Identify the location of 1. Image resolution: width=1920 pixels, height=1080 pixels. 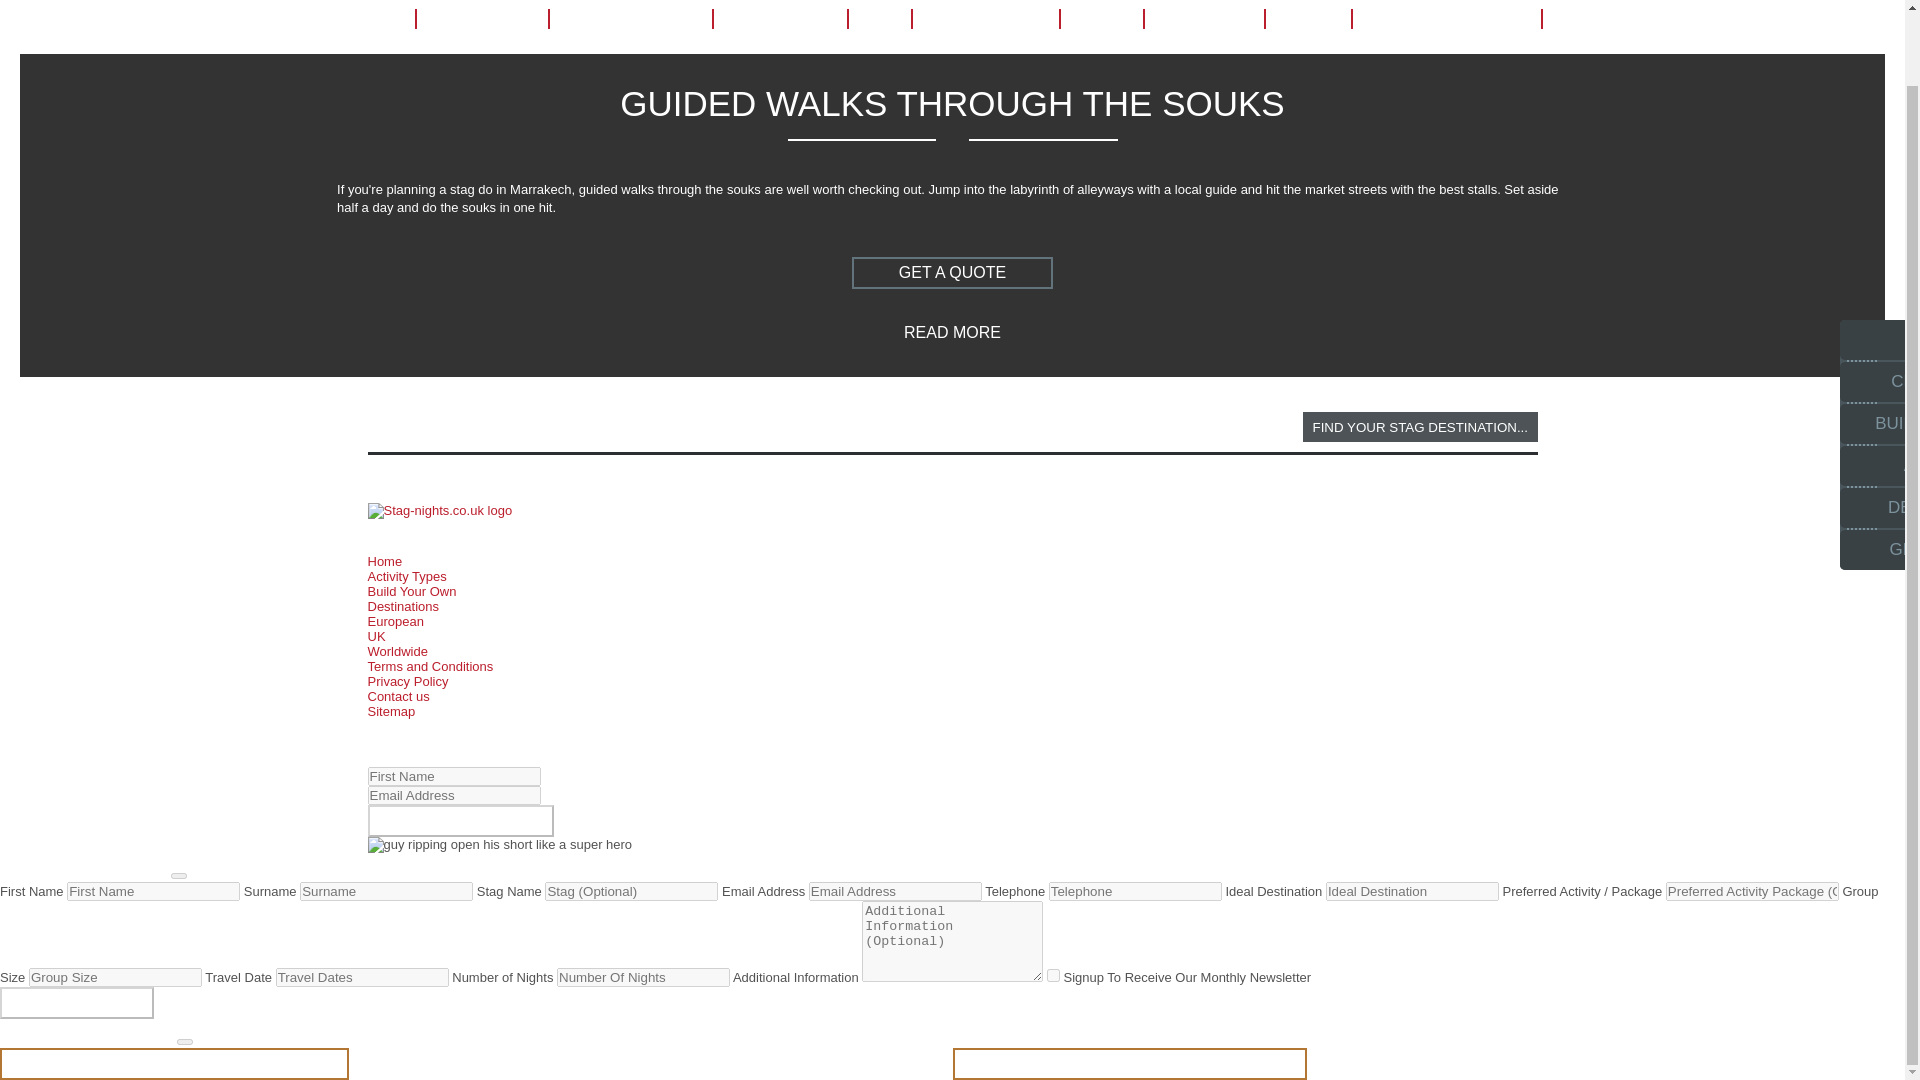
(1052, 974).